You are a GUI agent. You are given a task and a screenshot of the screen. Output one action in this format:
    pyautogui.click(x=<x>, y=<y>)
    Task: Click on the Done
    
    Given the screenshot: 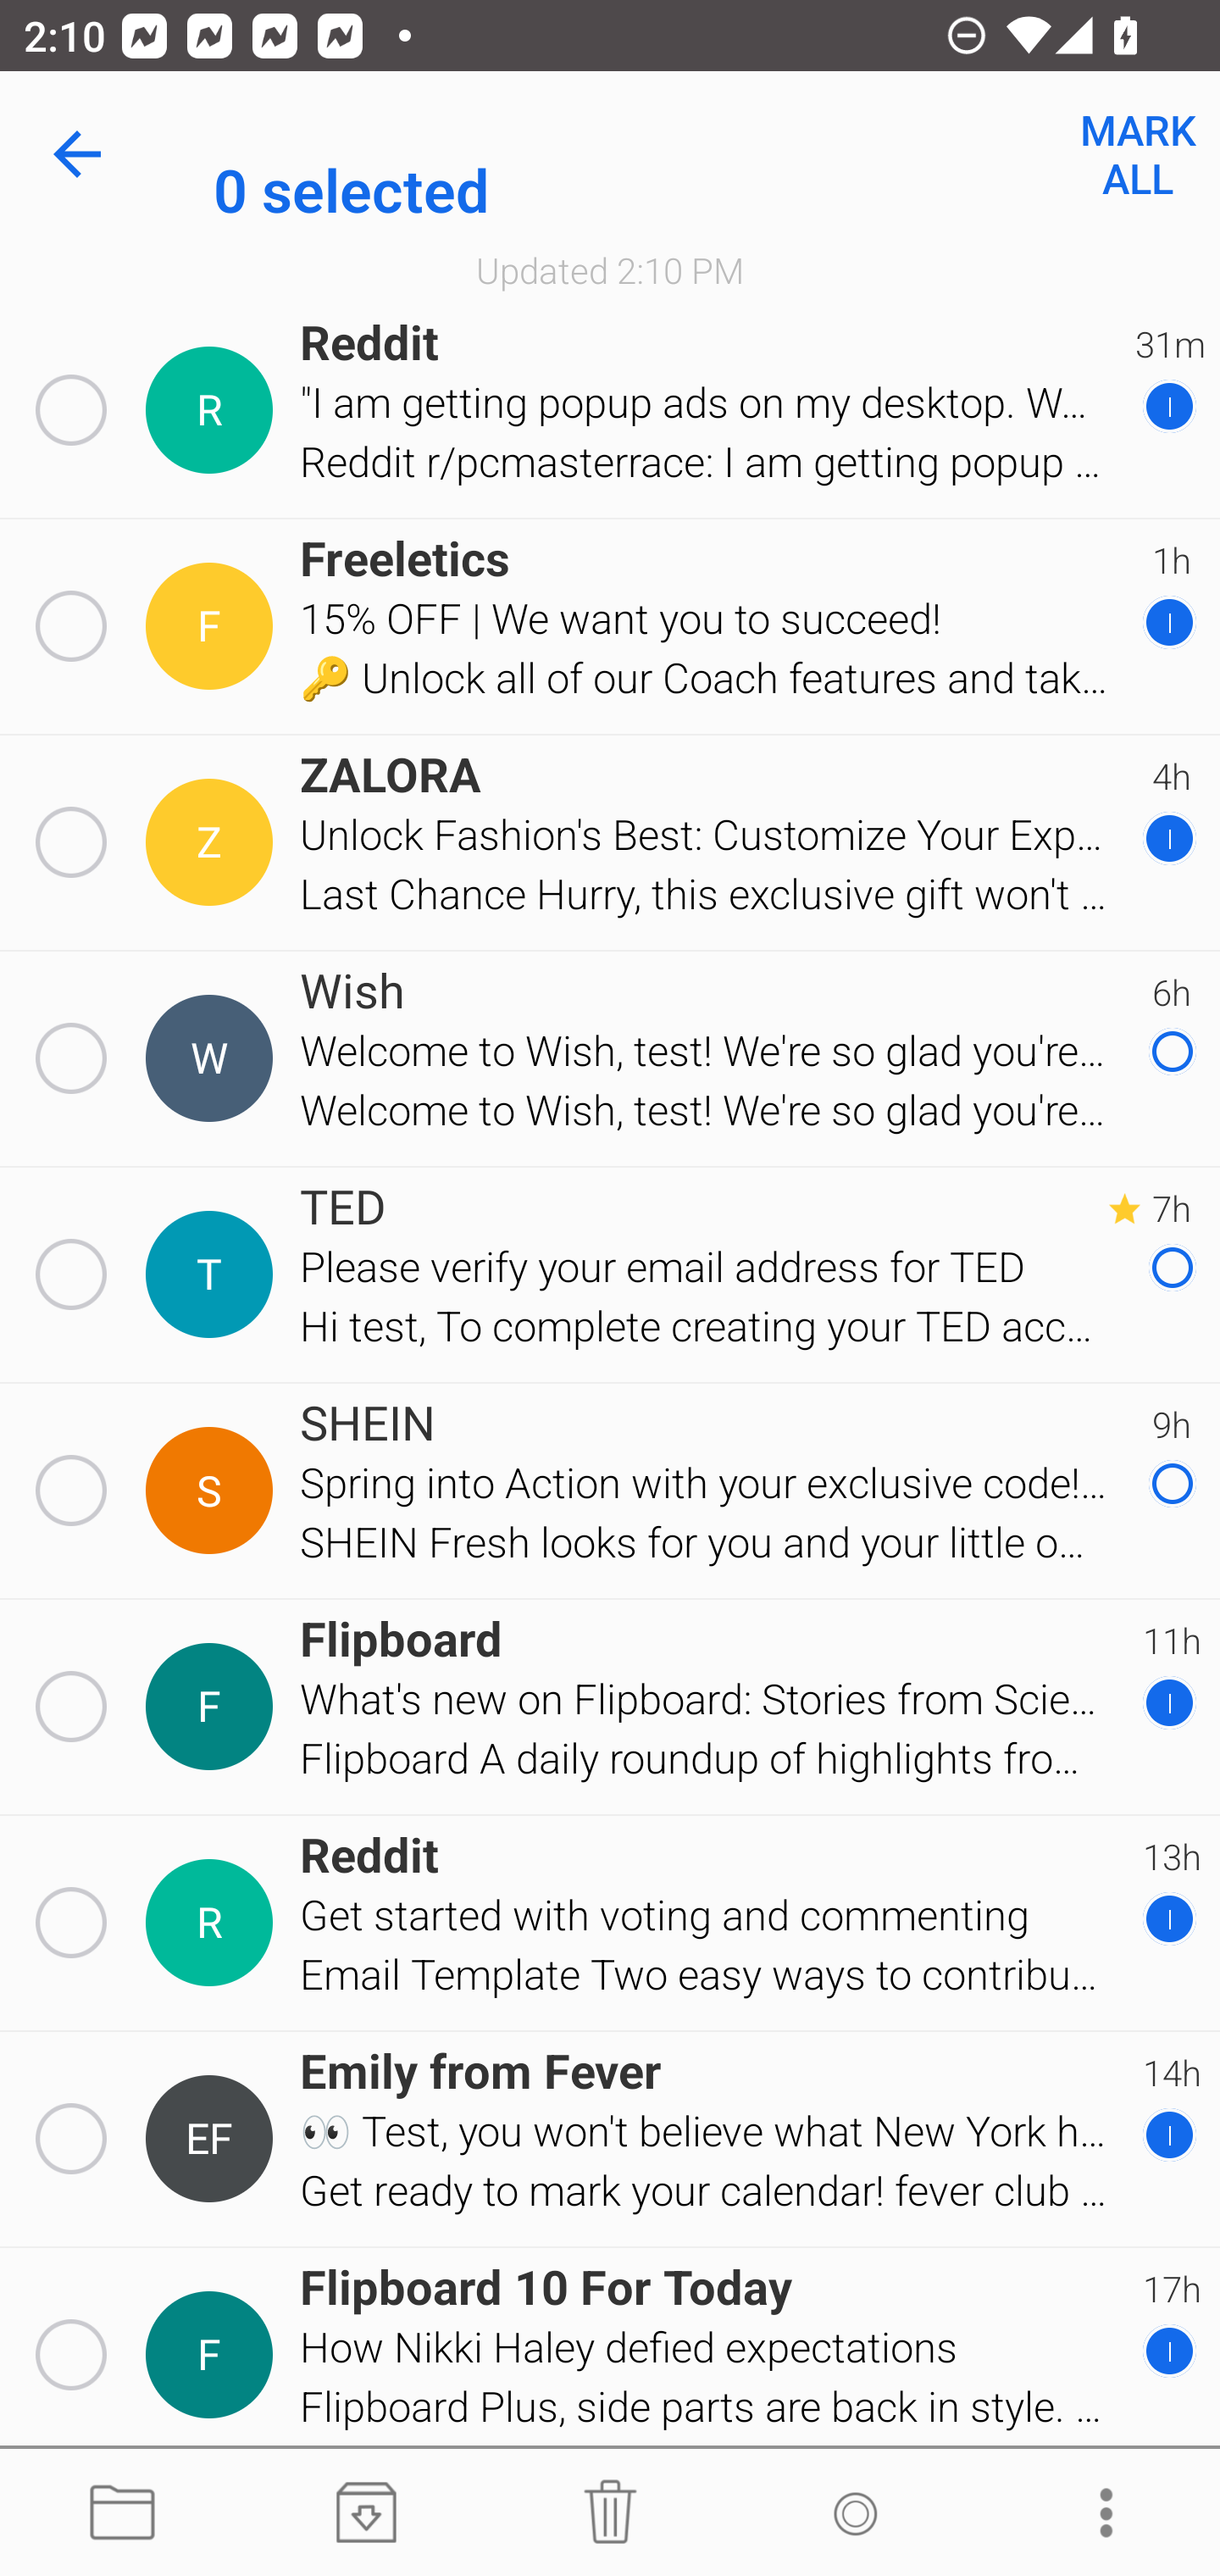 What is the action you would take?
    pyautogui.click(x=83, y=154)
    